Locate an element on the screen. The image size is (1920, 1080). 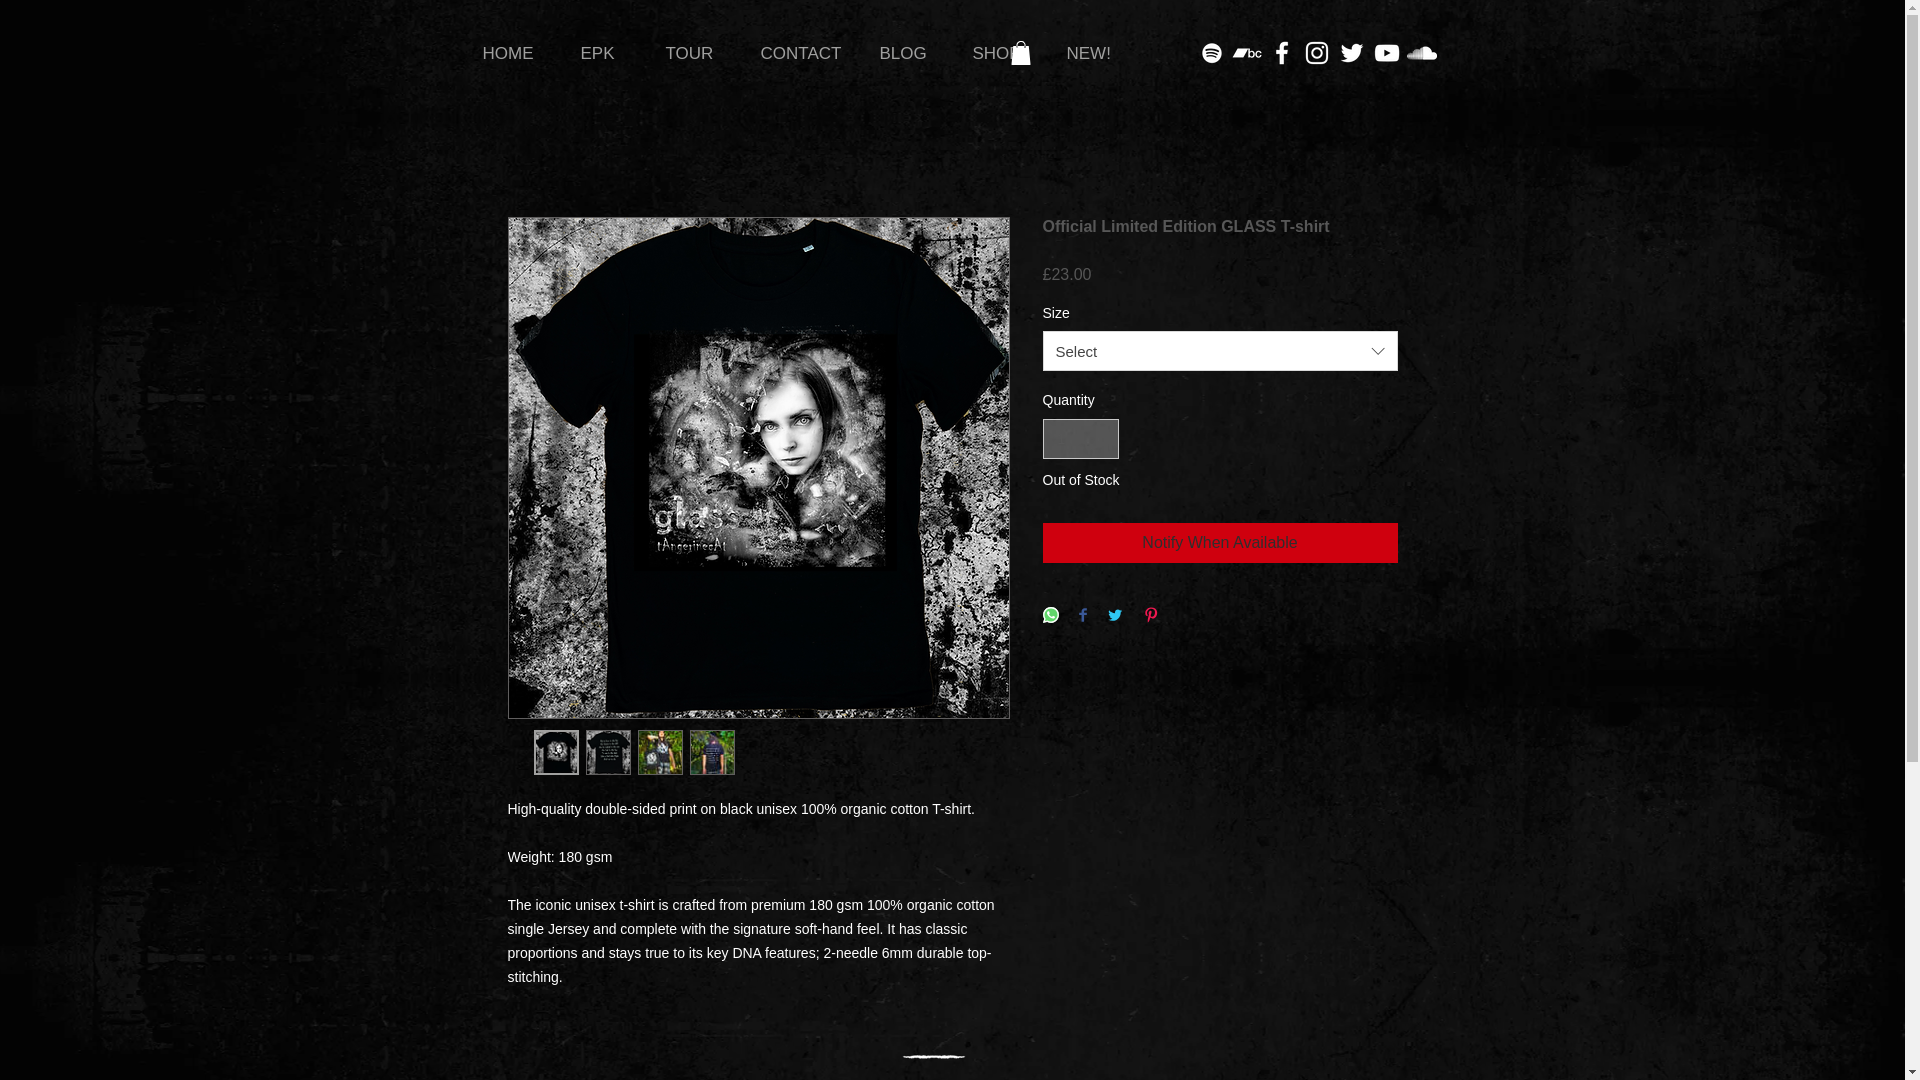
SHOP is located at coordinates (1005, 54).